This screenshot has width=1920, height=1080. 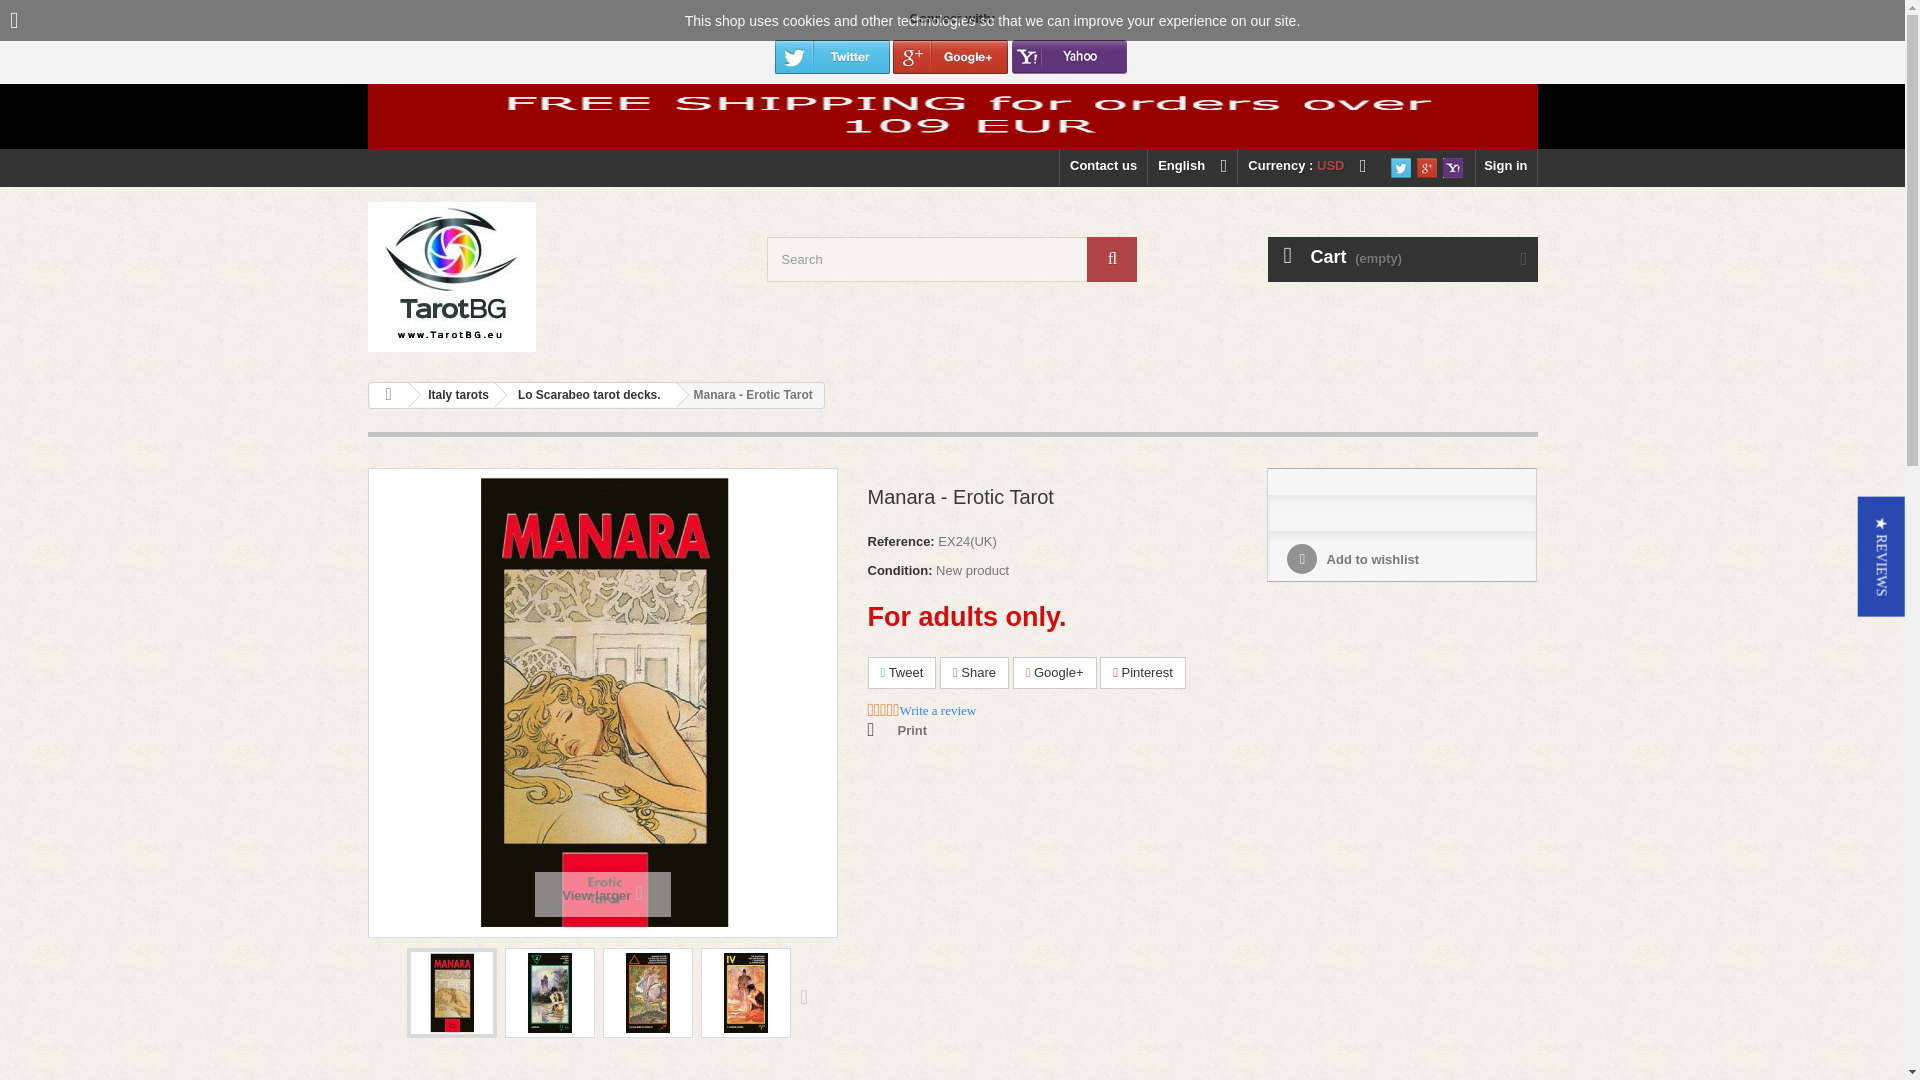 What do you see at coordinates (1143, 673) in the screenshot?
I see `Pinterest` at bounding box center [1143, 673].